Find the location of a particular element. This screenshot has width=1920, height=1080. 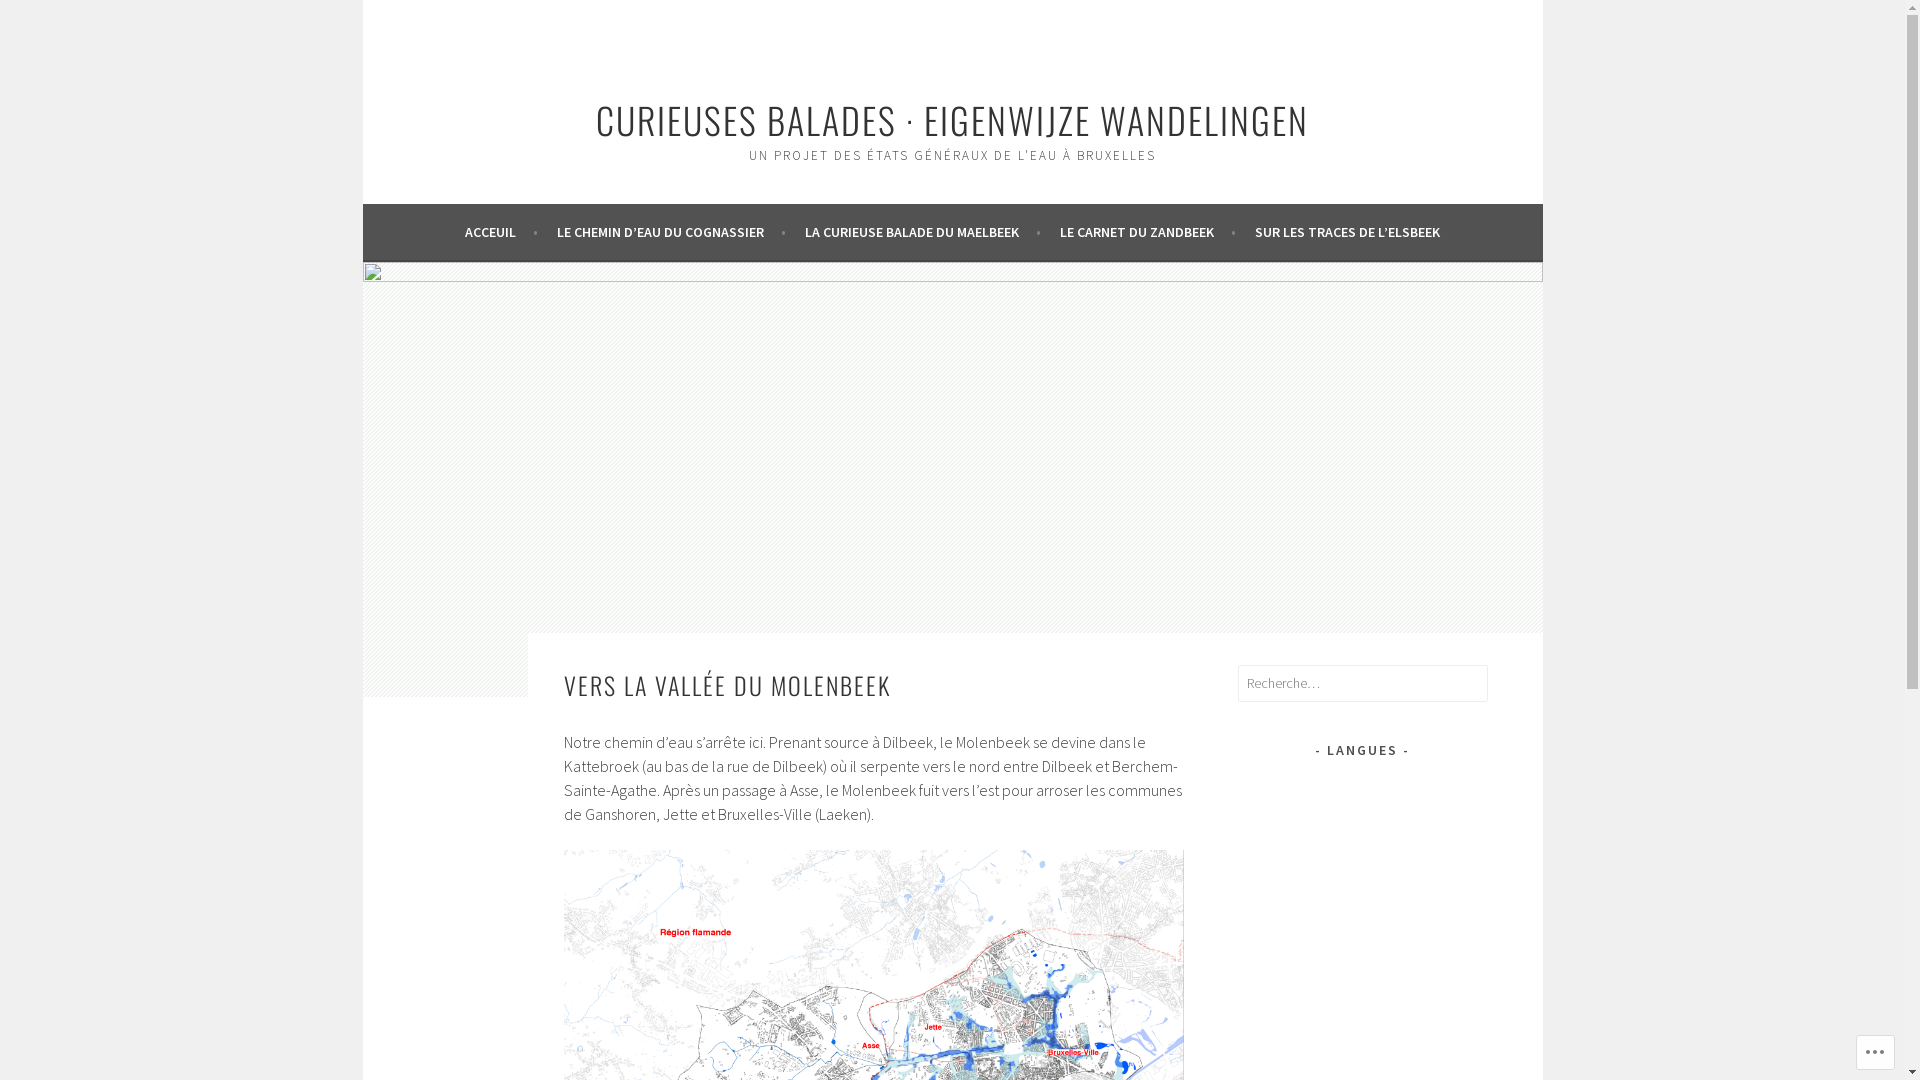

LA CURIEUSE BALADE DU MAELBEEK is located at coordinates (923, 232).